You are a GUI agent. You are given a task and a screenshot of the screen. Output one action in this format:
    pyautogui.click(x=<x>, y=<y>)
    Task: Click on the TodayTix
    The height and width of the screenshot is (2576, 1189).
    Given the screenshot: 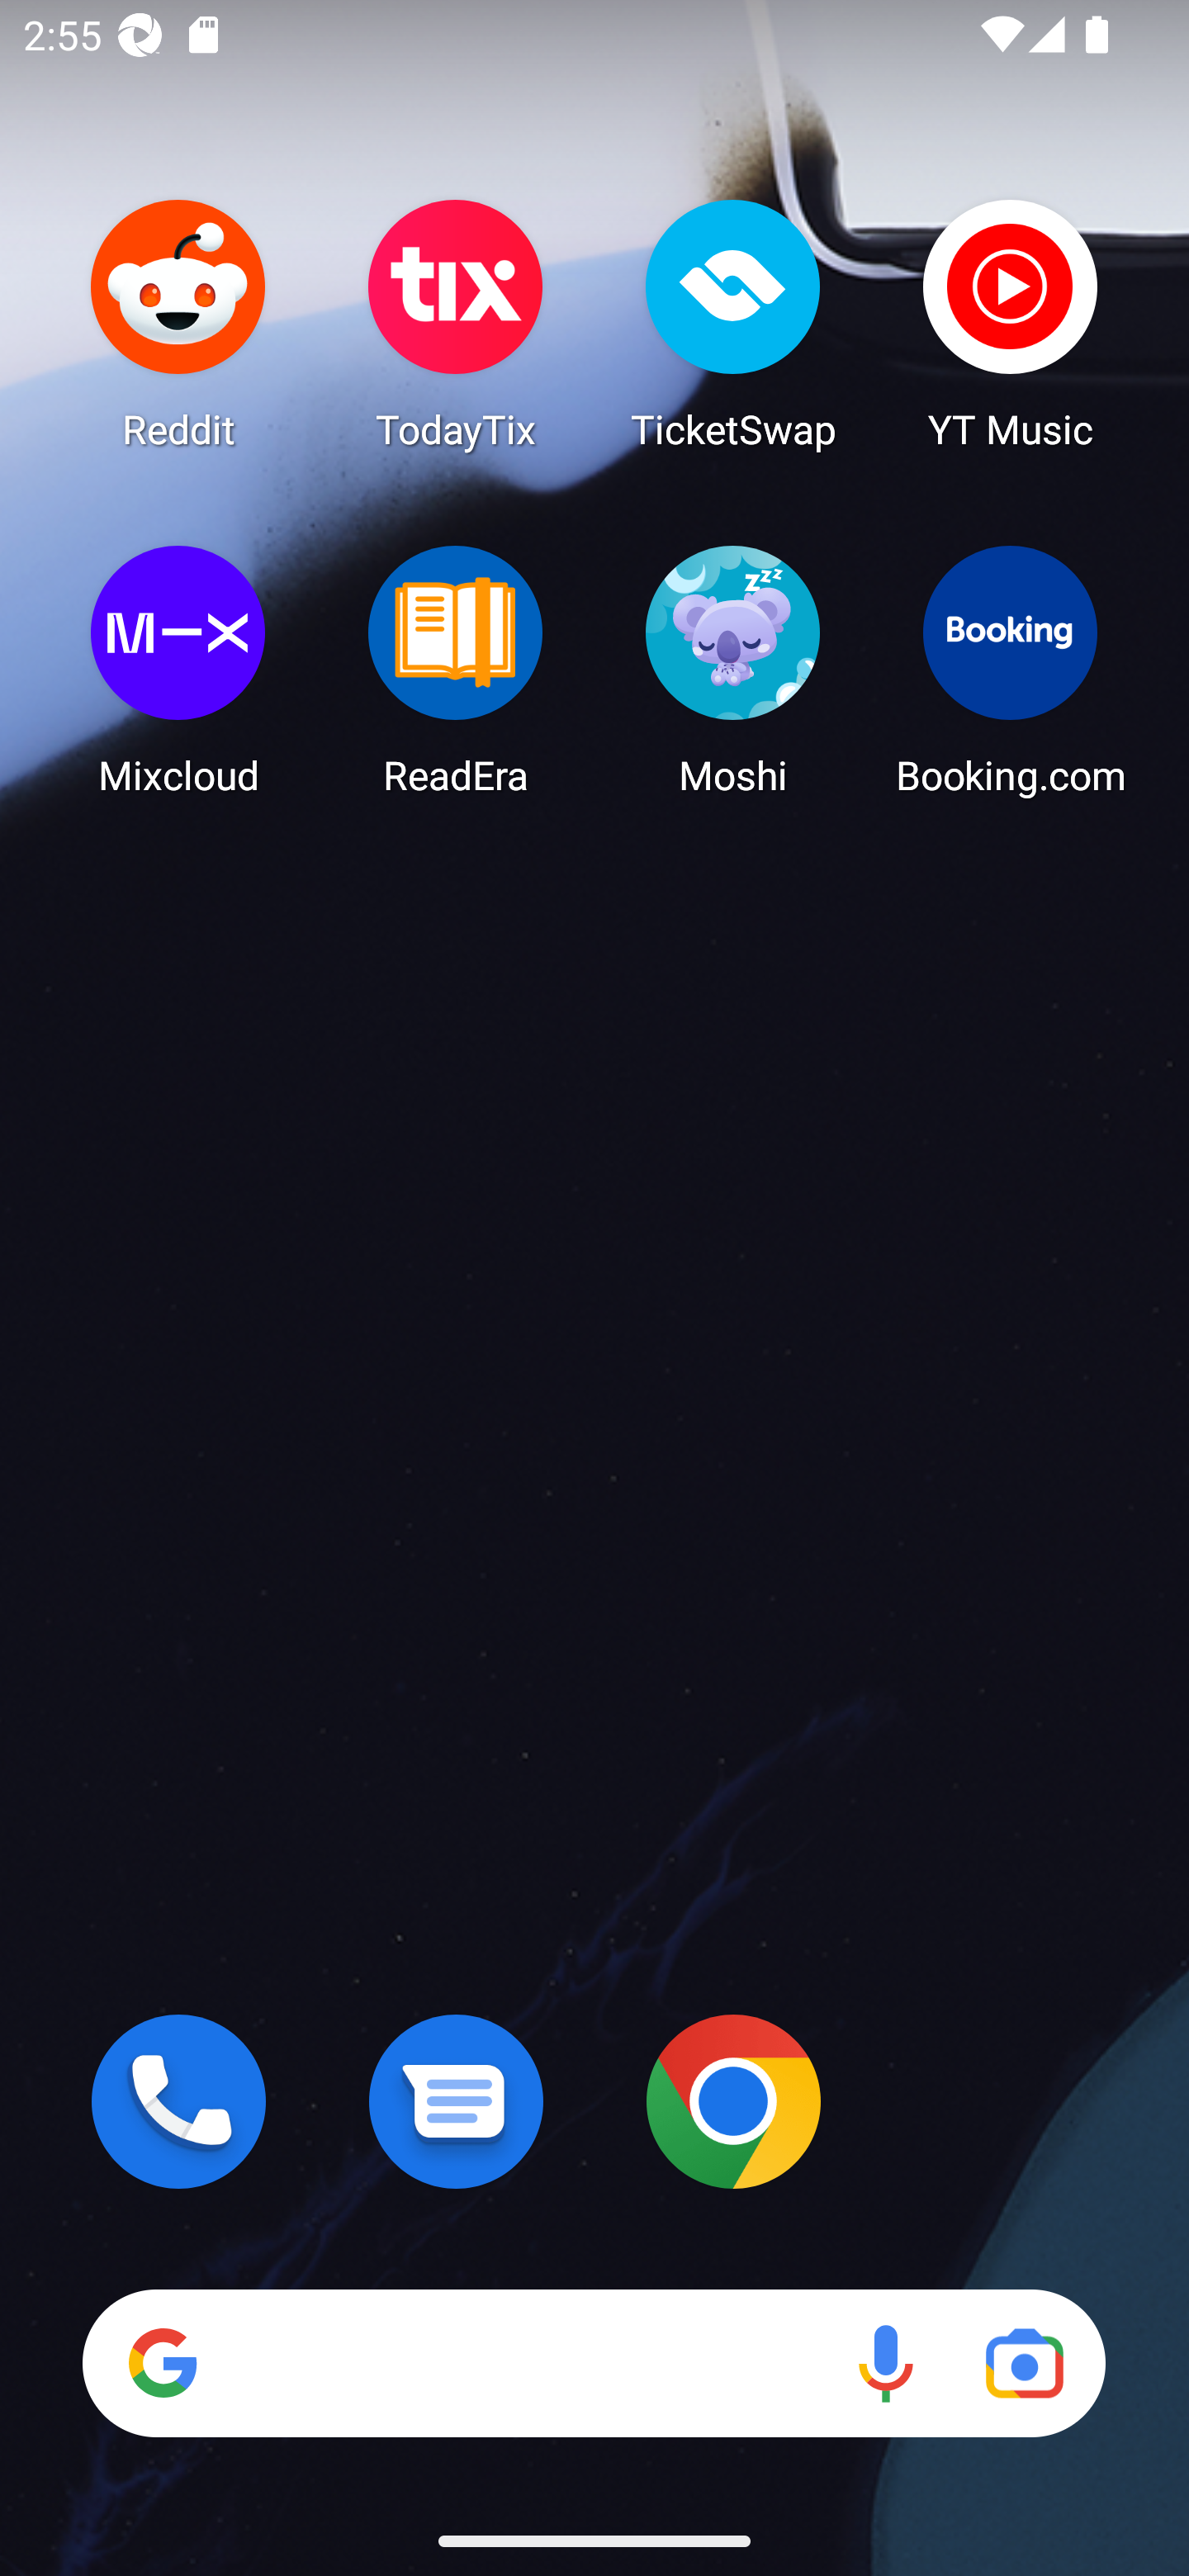 What is the action you would take?
    pyautogui.click(x=456, y=324)
    